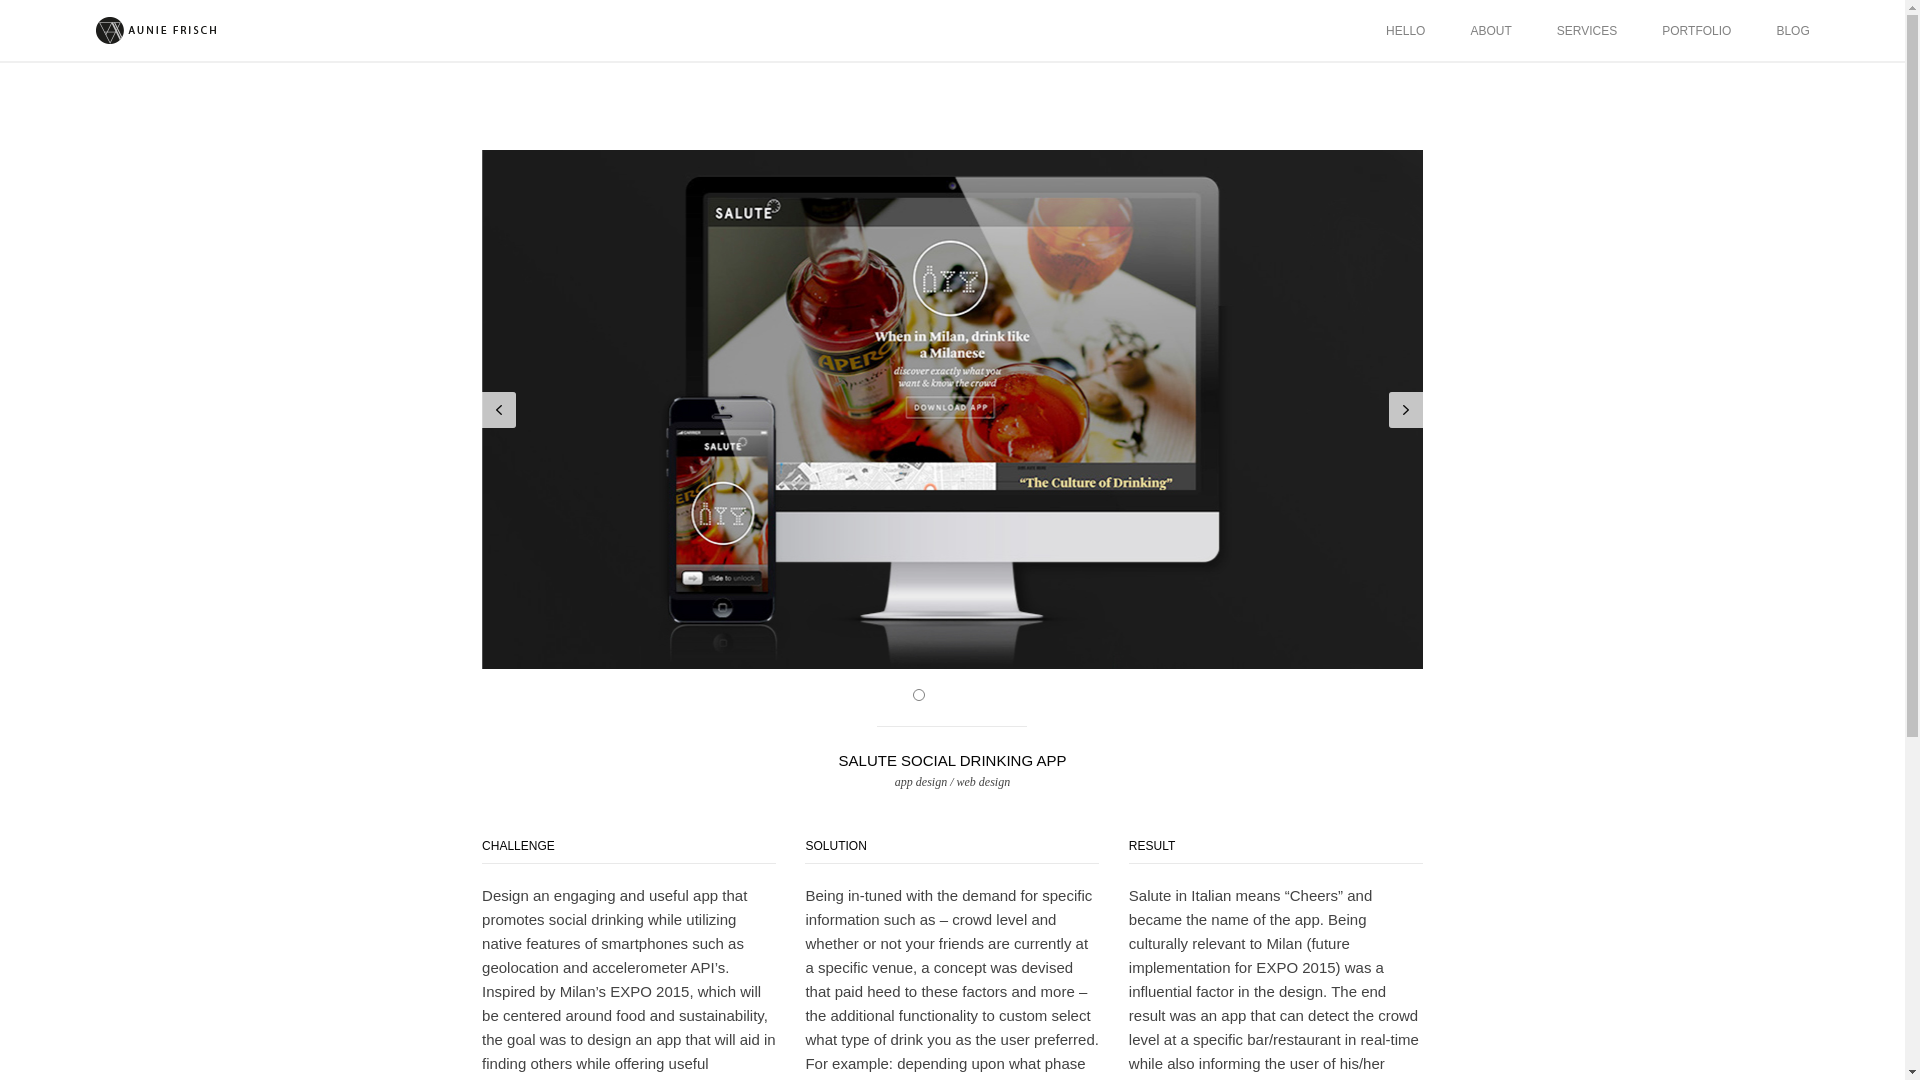 The image size is (1920, 1080). What do you see at coordinates (1490, 30) in the screenshot?
I see `ABOUT` at bounding box center [1490, 30].